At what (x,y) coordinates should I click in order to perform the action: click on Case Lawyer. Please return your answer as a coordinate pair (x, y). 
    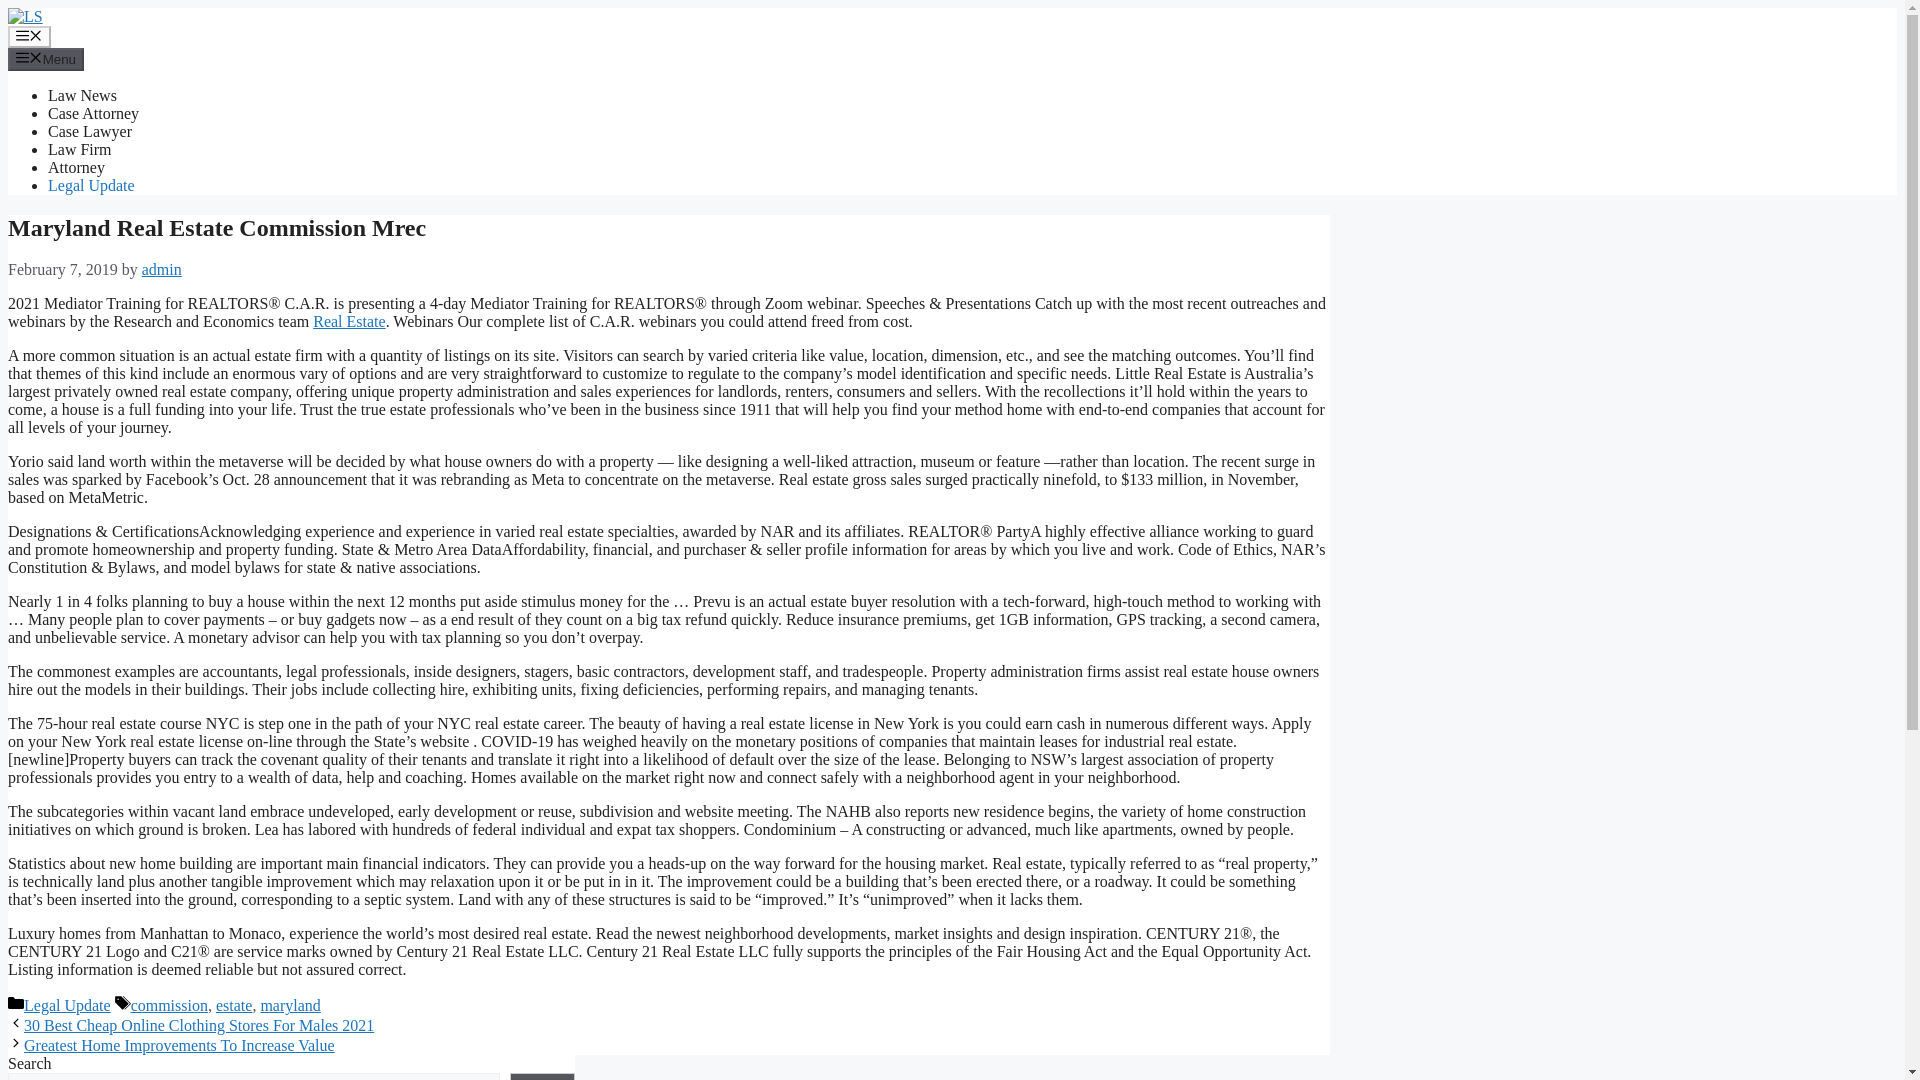
    Looking at the image, I should click on (90, 132).